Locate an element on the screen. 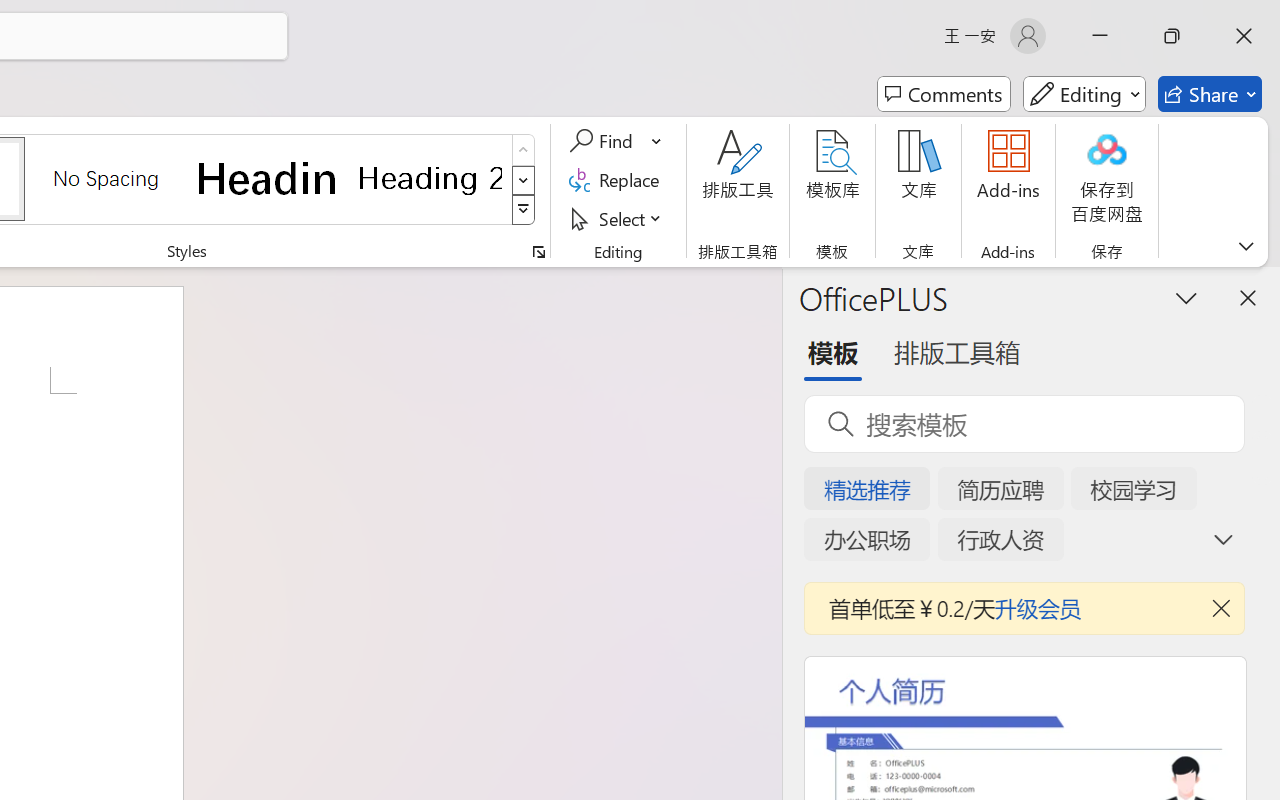  Minimize is located at coordinates (1100, 36).